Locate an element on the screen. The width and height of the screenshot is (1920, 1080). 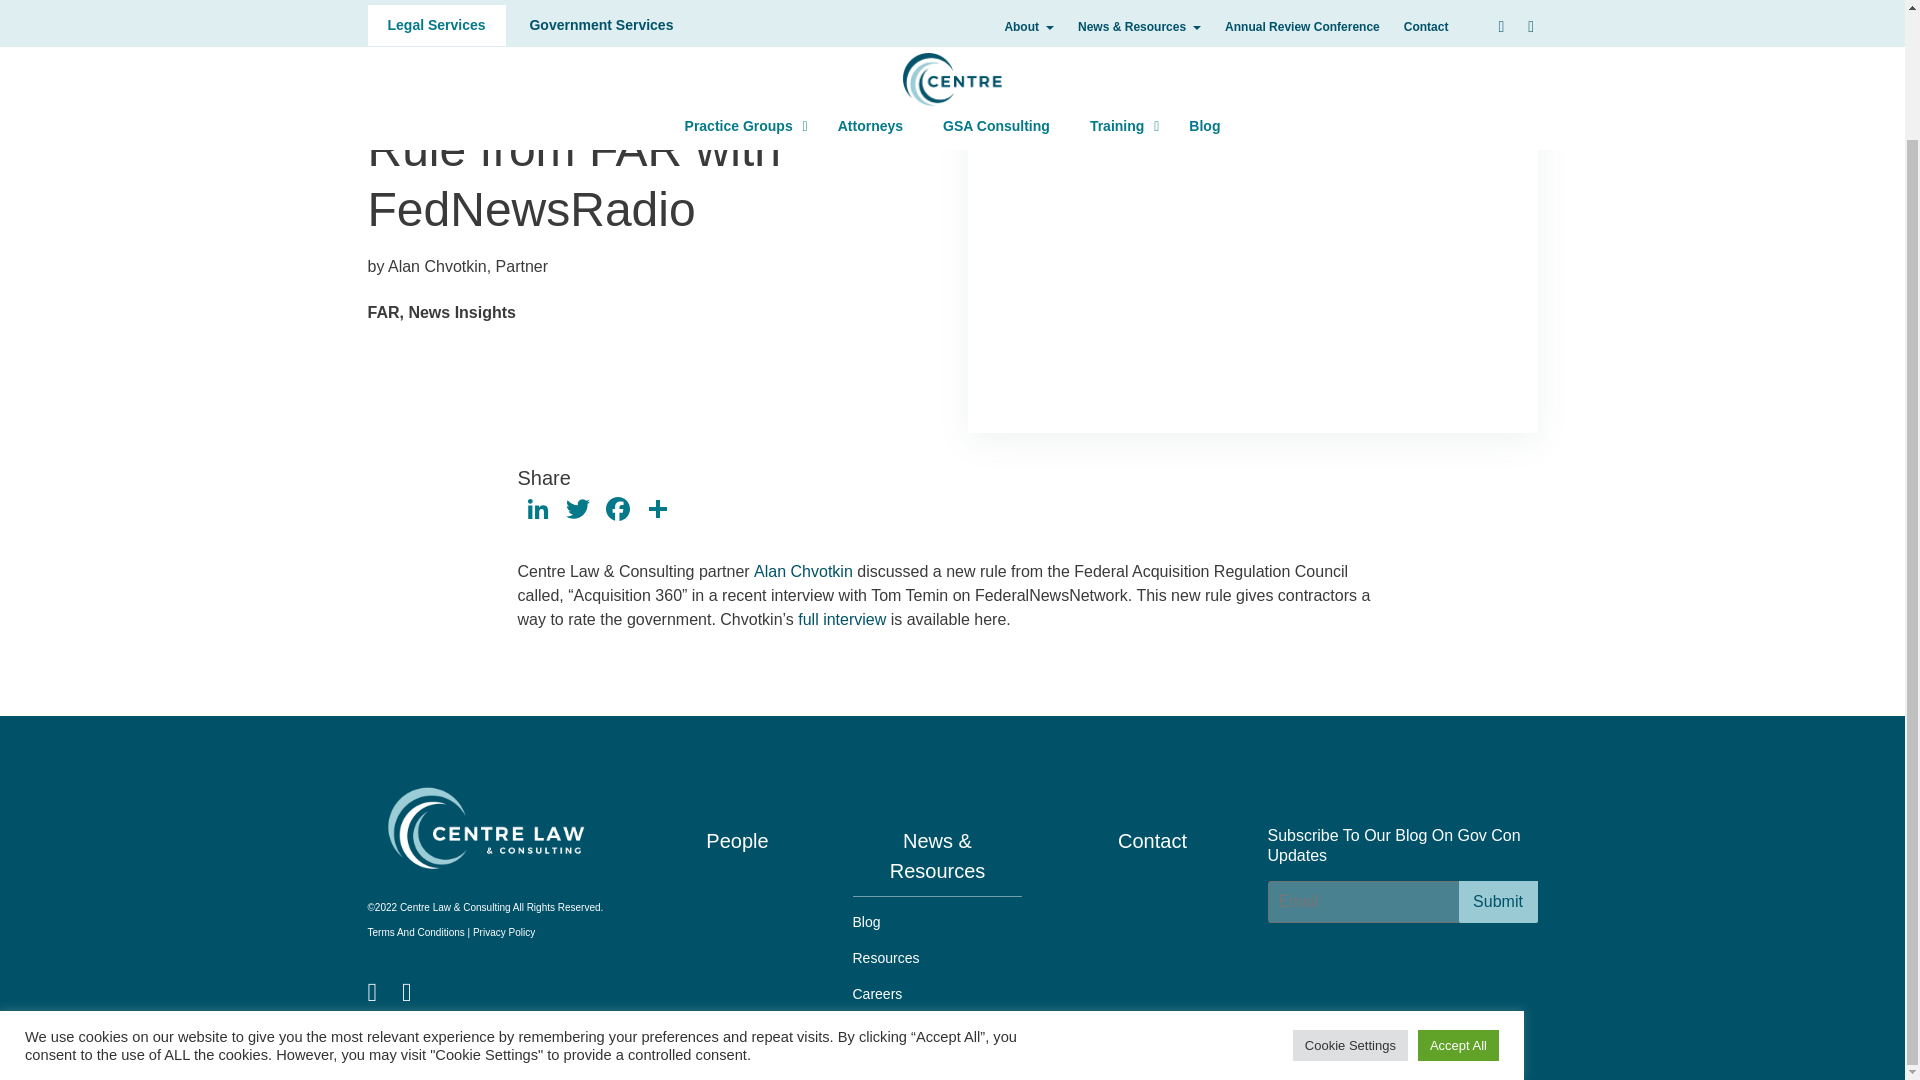
Facebook is located at coordinates (538, 511).